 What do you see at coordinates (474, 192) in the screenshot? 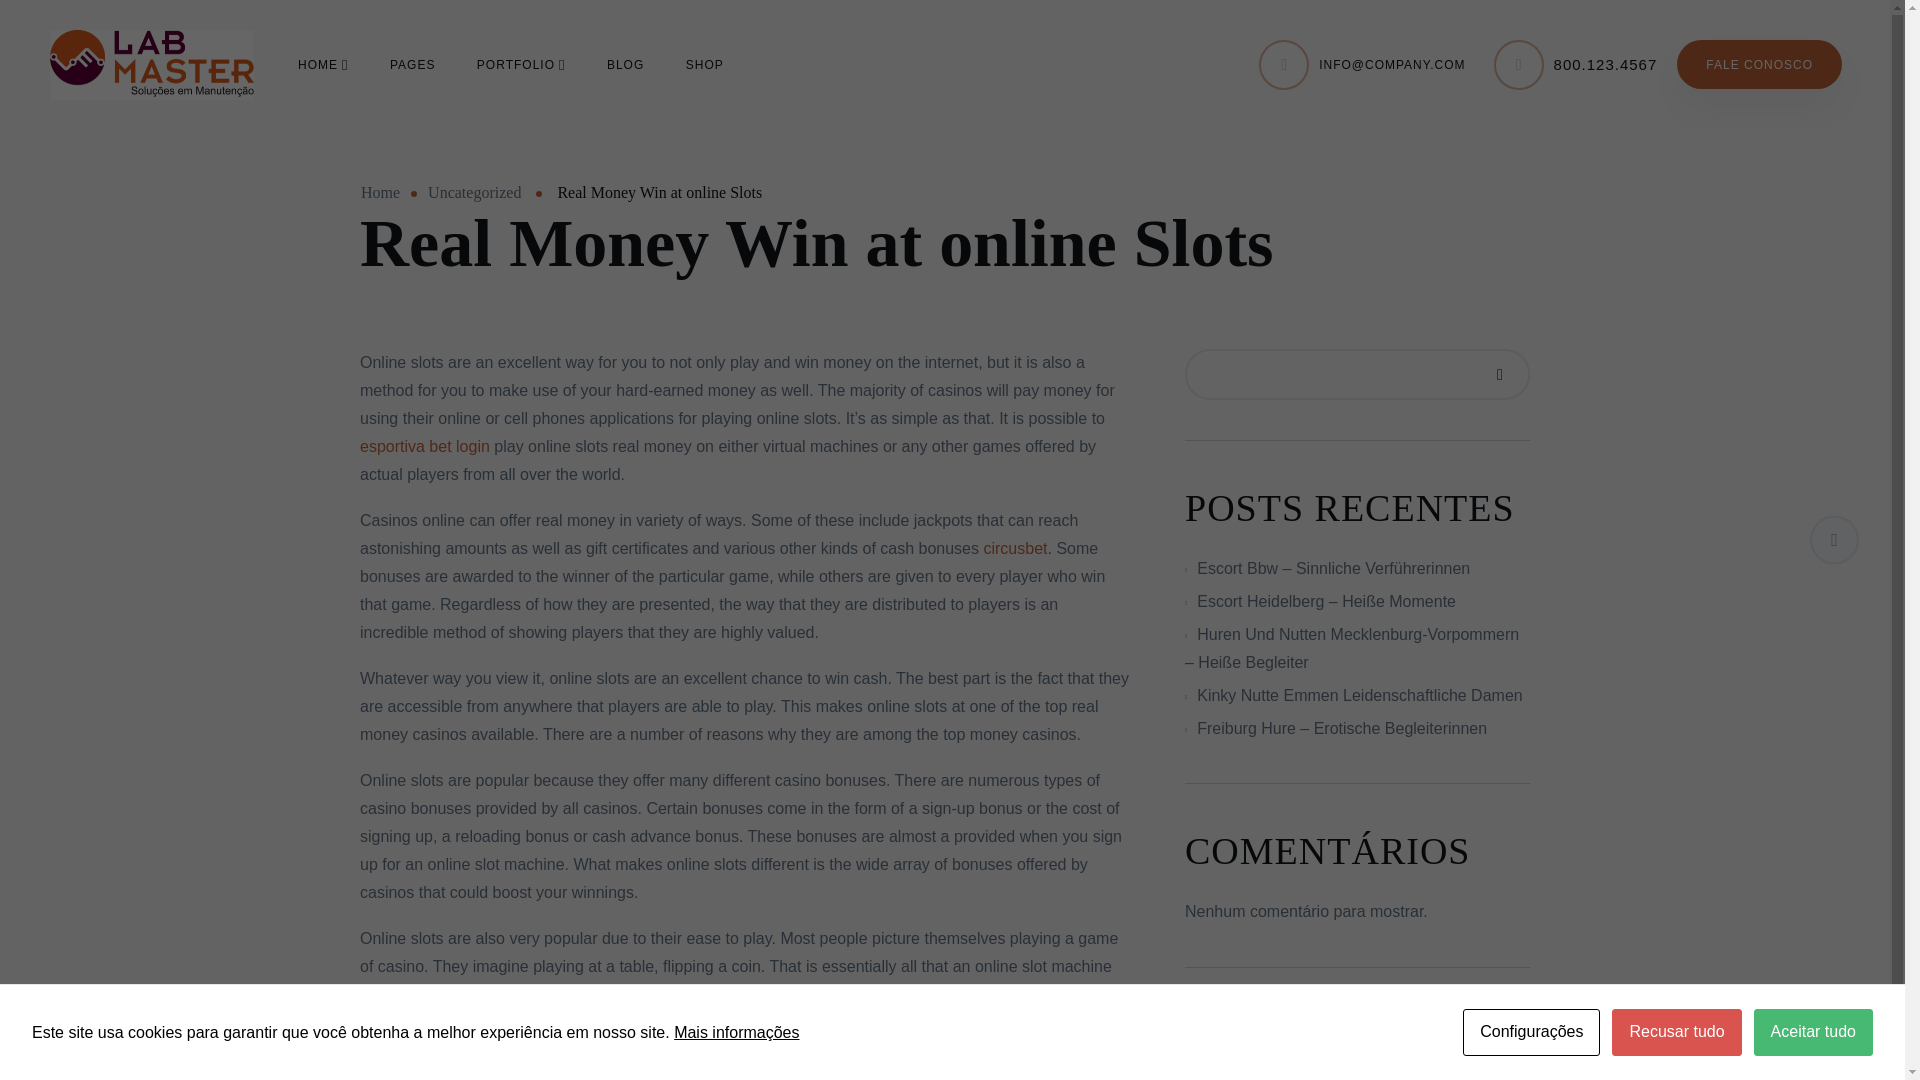
I see `Uncategorized` at bounding box center [474, 192].